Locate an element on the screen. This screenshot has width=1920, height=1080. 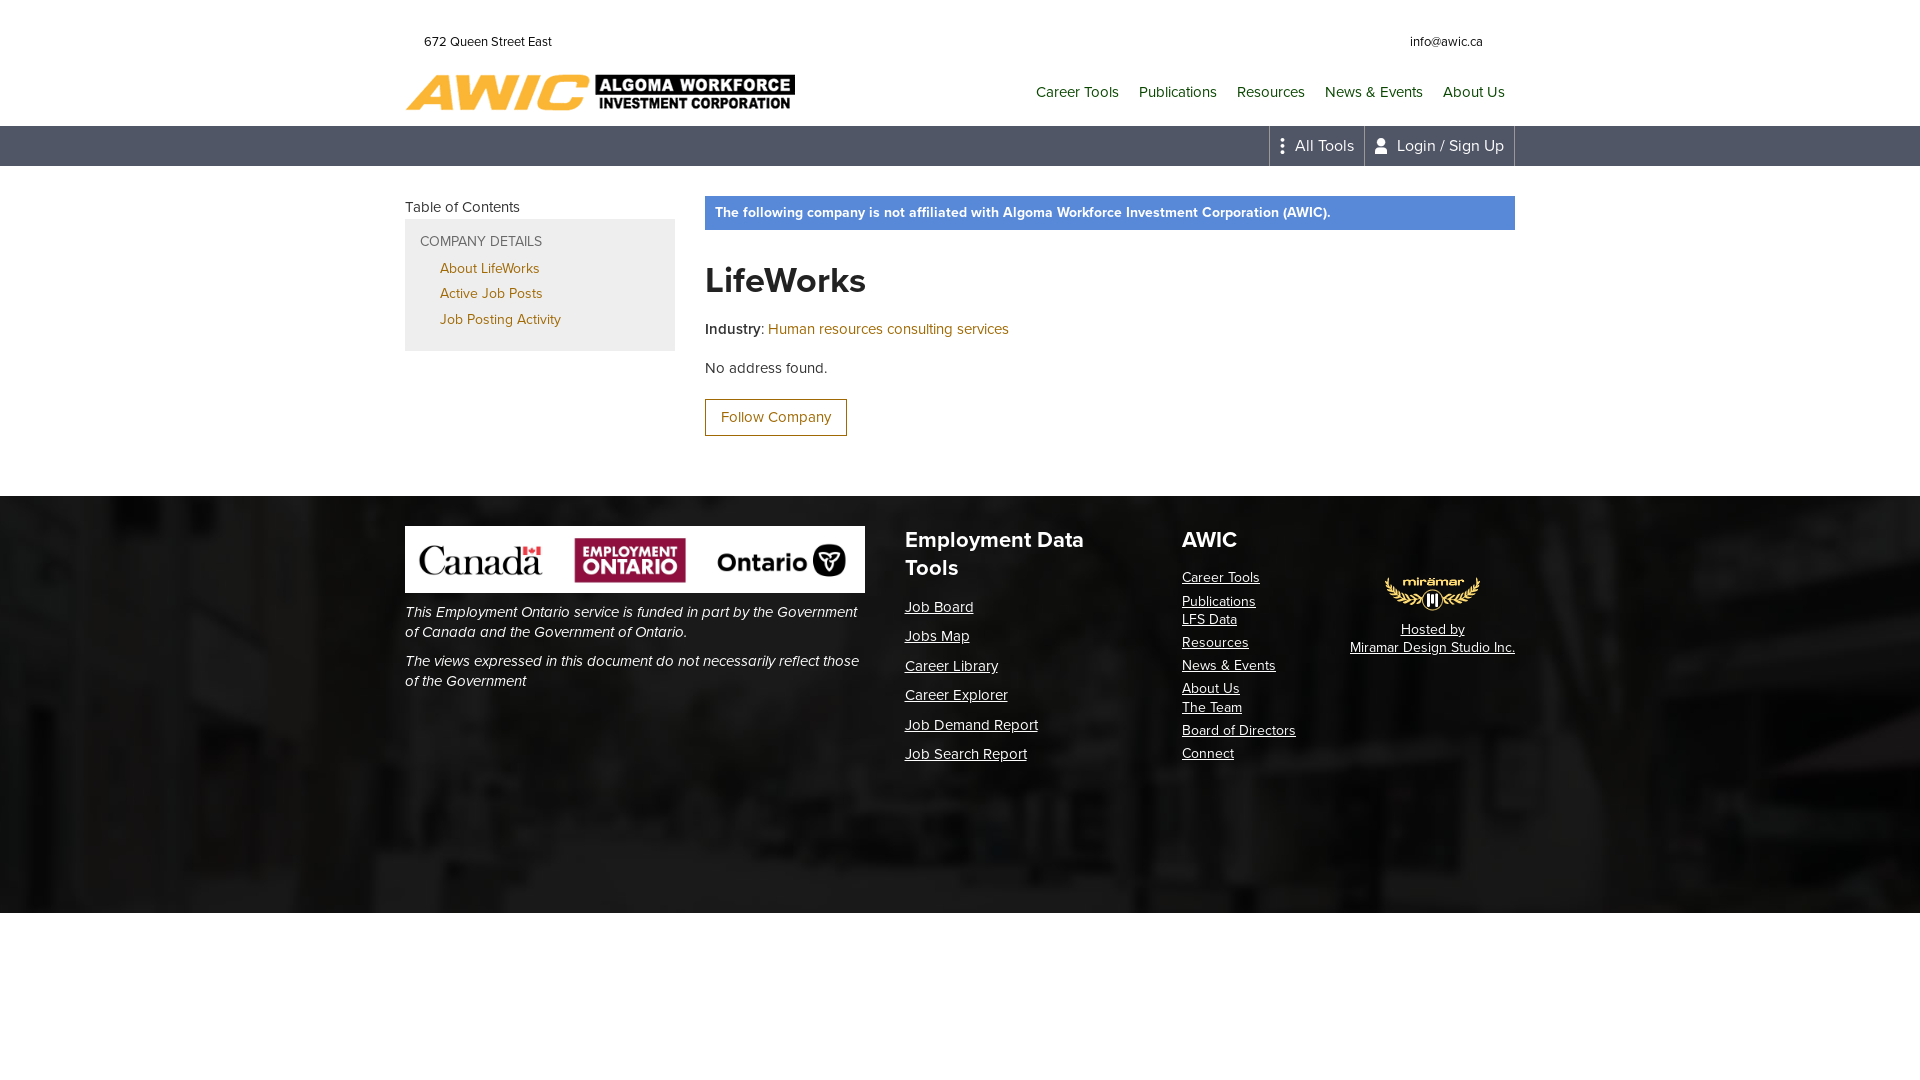
All Tools is located at coordinates (1316, 146).